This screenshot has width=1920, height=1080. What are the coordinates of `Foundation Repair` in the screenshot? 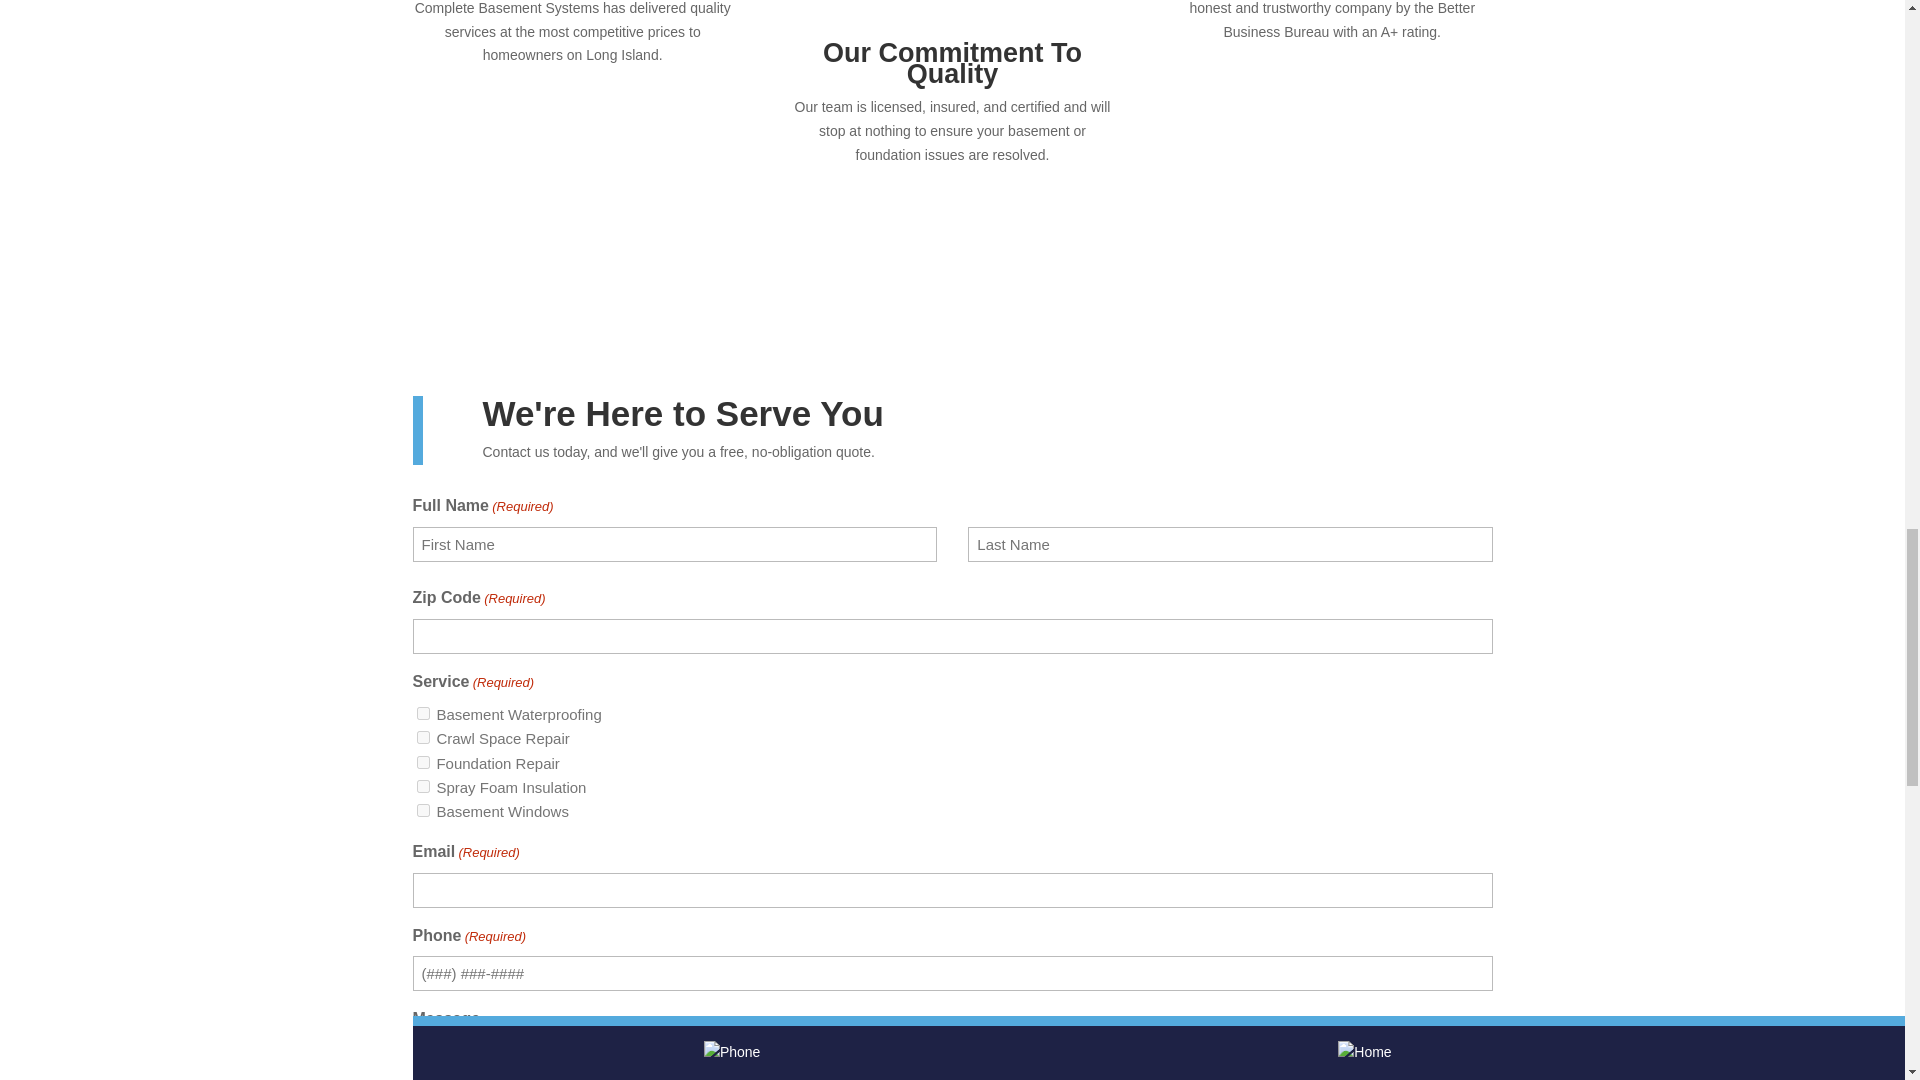 It's located at (422, 762).